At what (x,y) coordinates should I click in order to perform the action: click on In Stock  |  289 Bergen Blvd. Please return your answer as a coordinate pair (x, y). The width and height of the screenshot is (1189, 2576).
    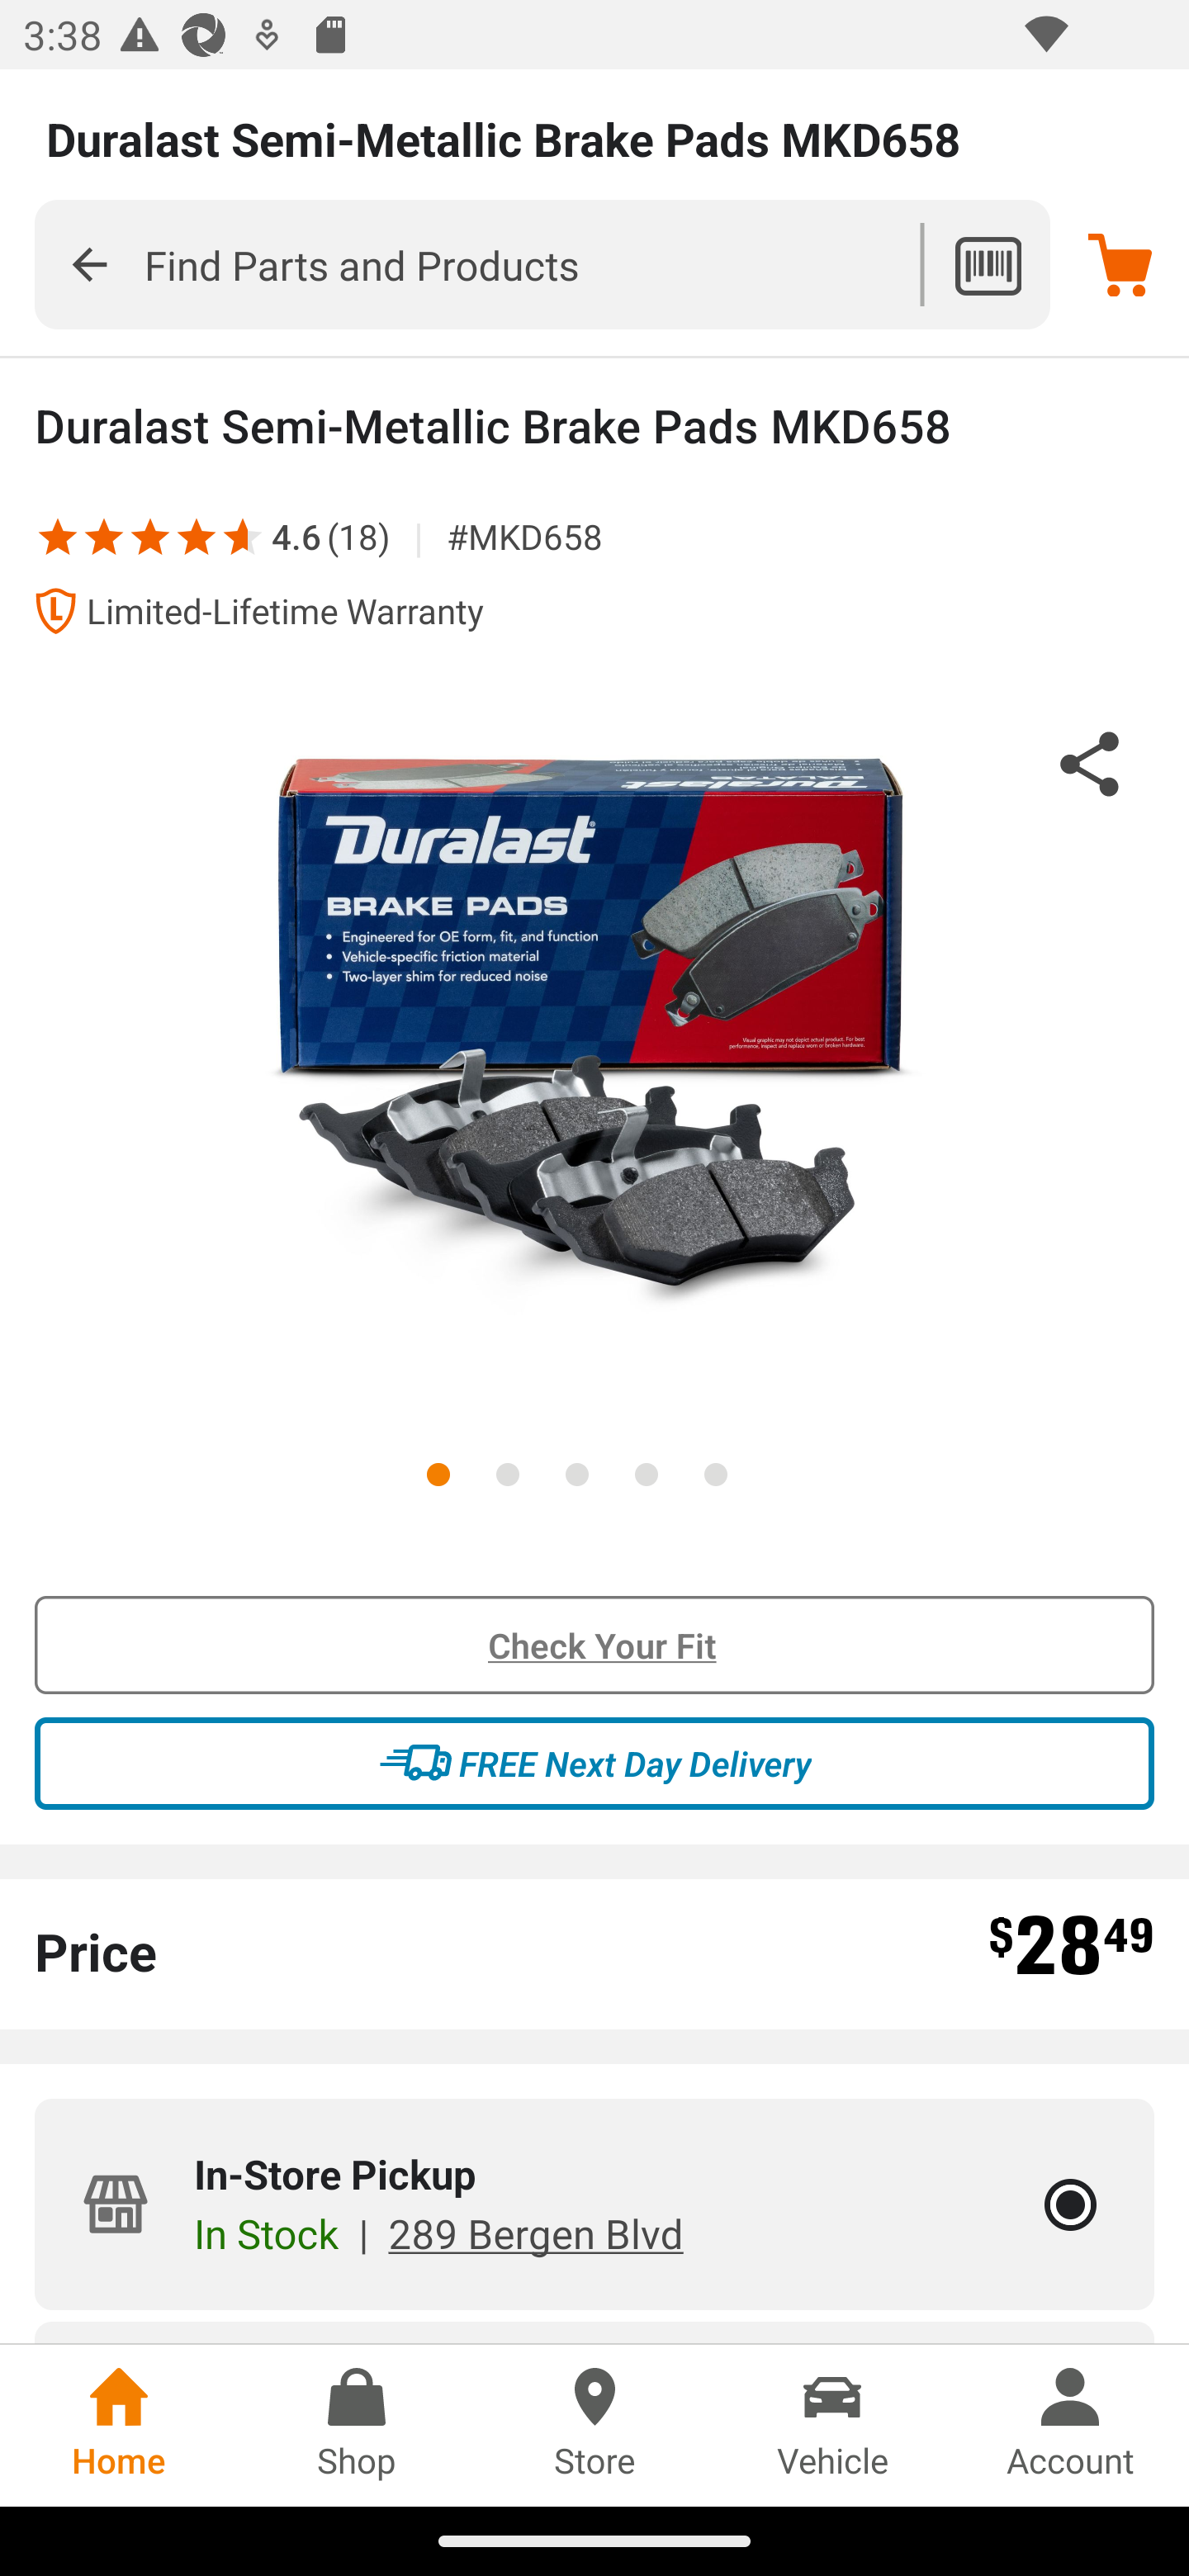
    Looking at the image, I should click on (438, 2233).